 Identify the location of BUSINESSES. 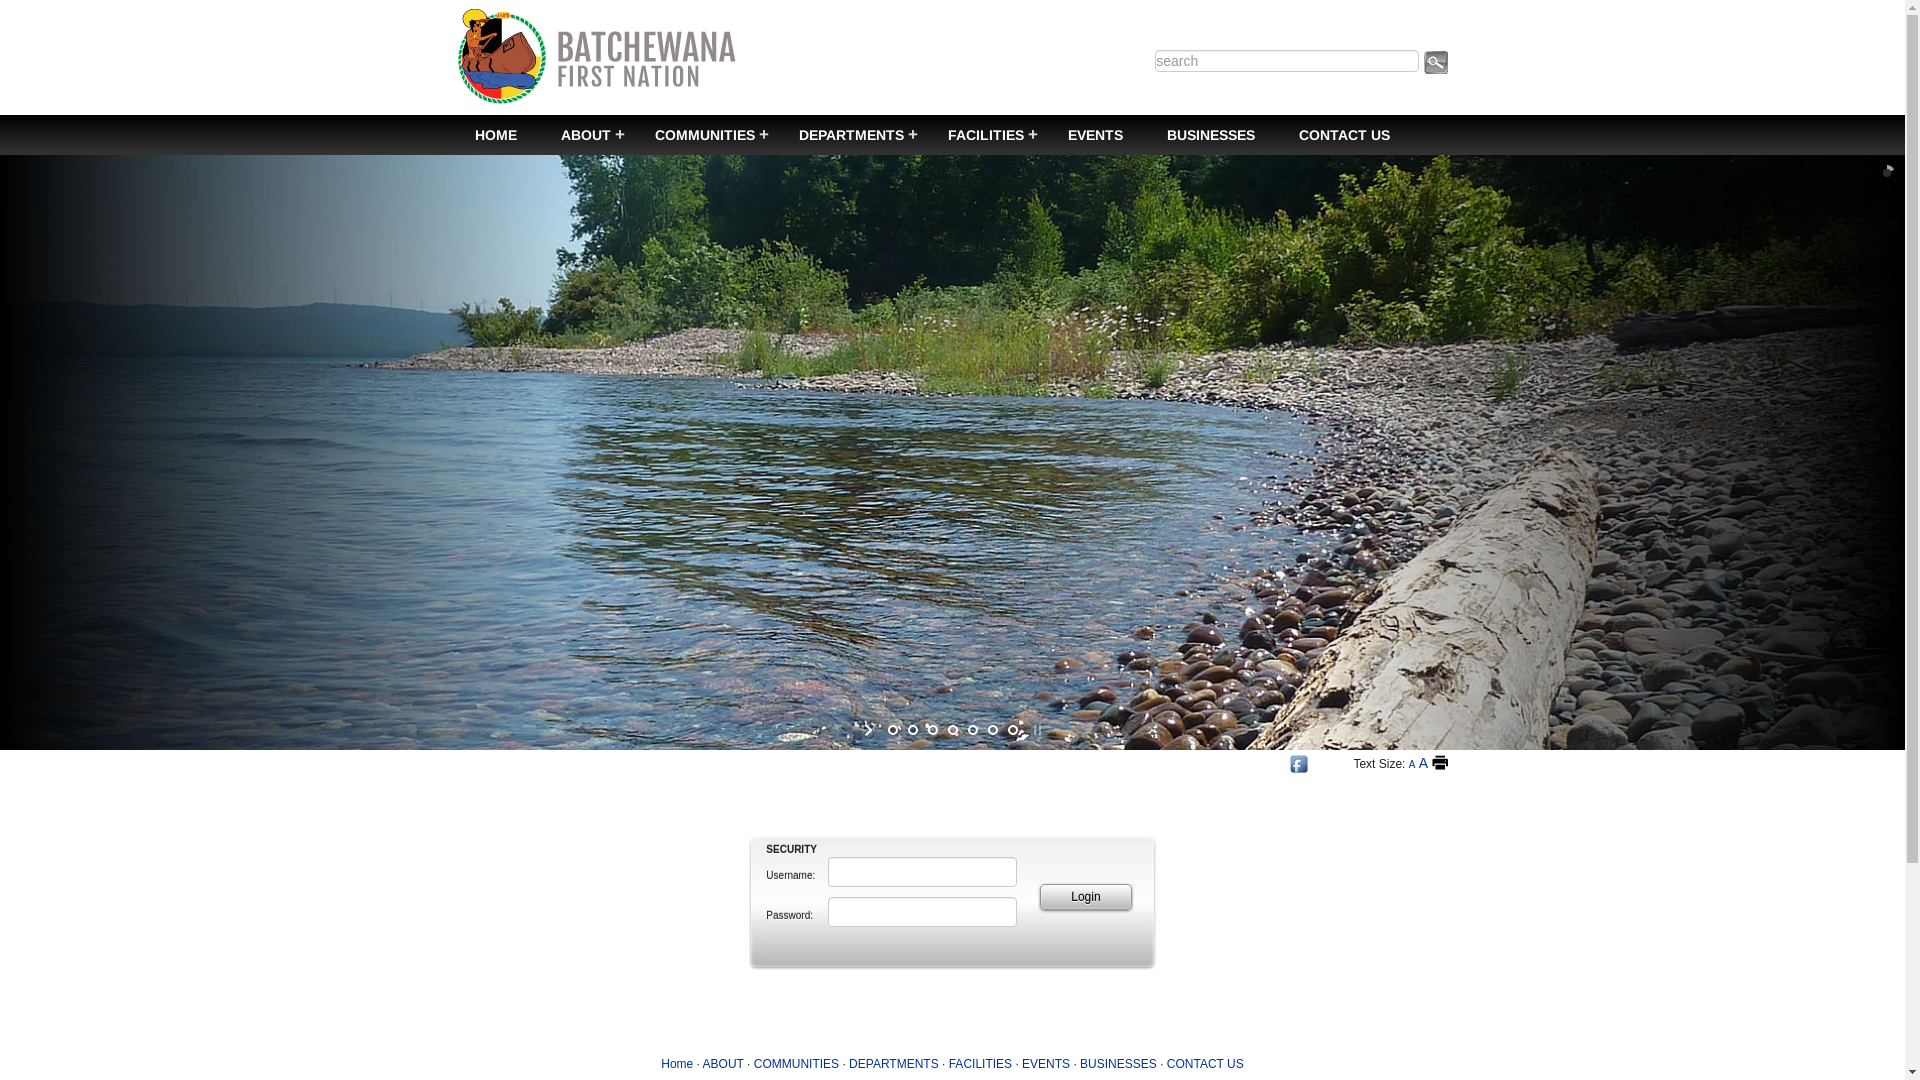
(1210, 135).